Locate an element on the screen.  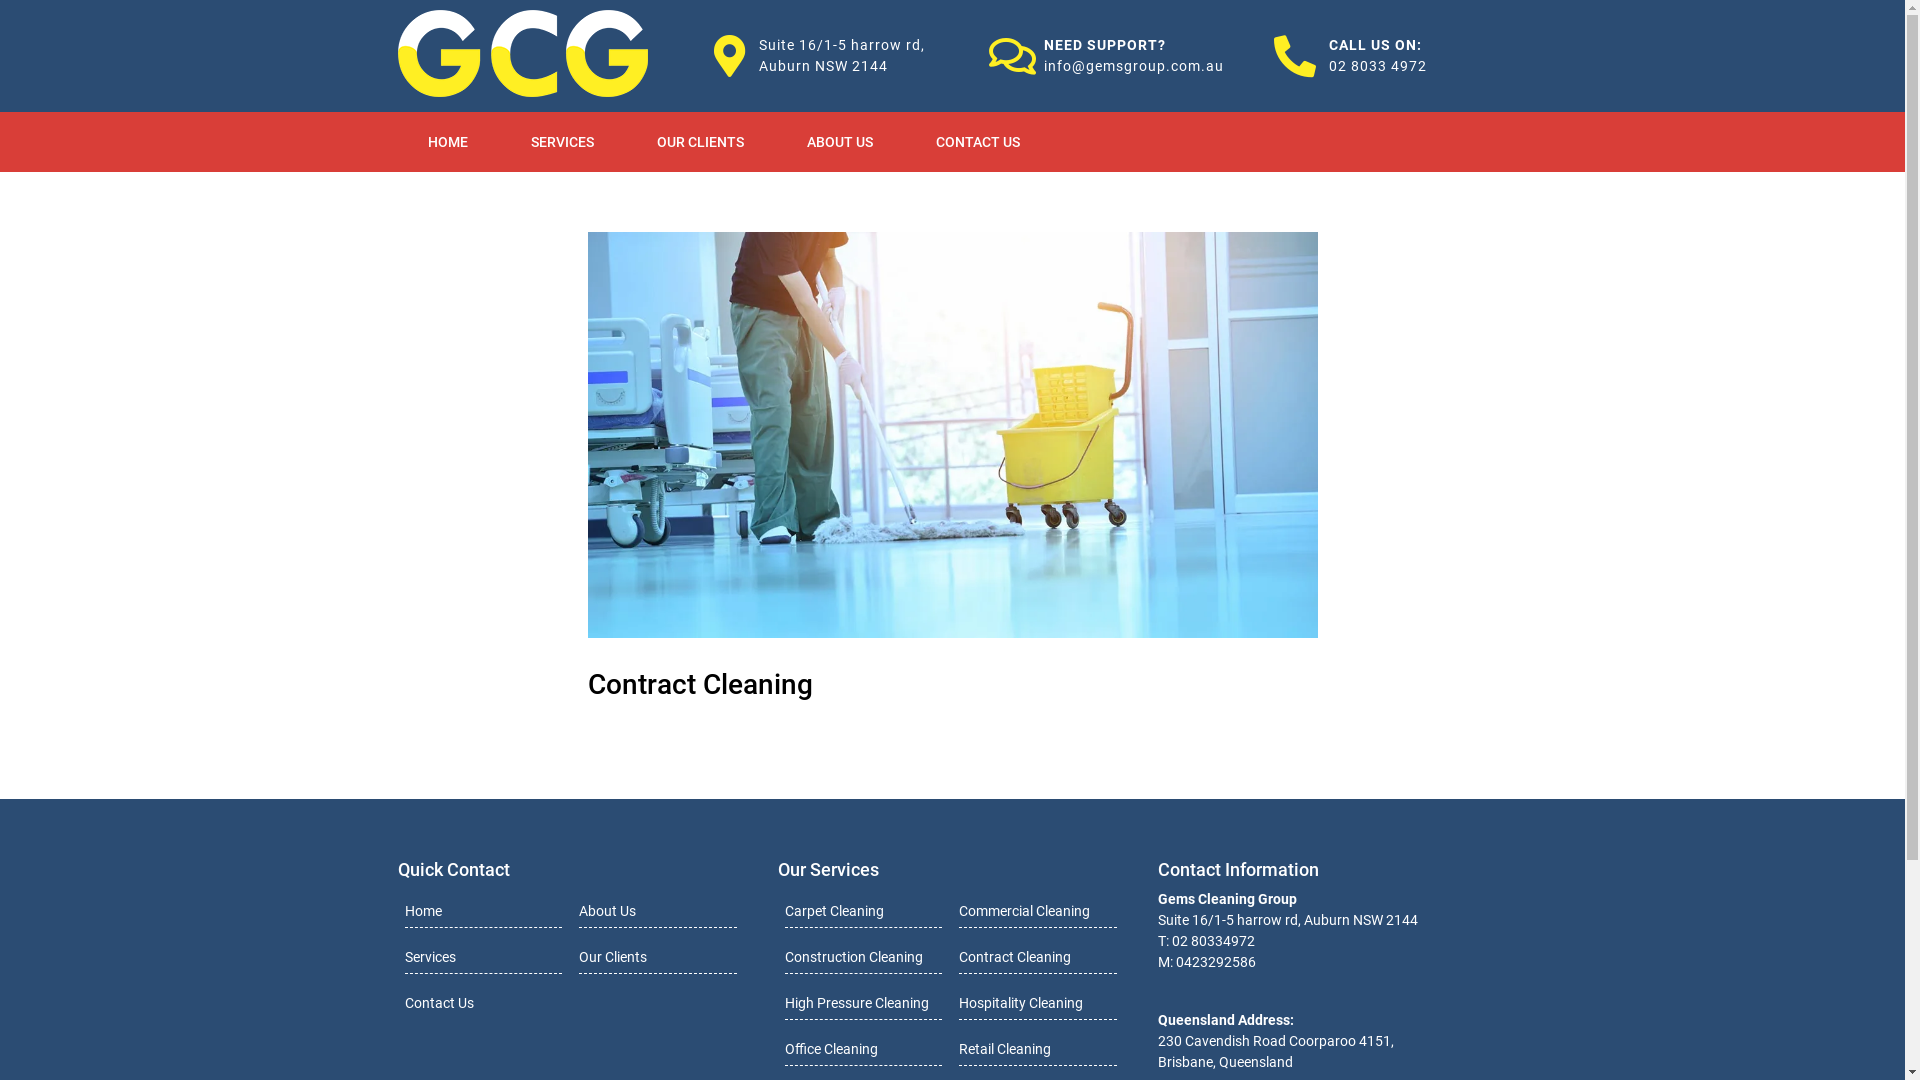
OUR CLIENTS is located at coordinates (700, 142).